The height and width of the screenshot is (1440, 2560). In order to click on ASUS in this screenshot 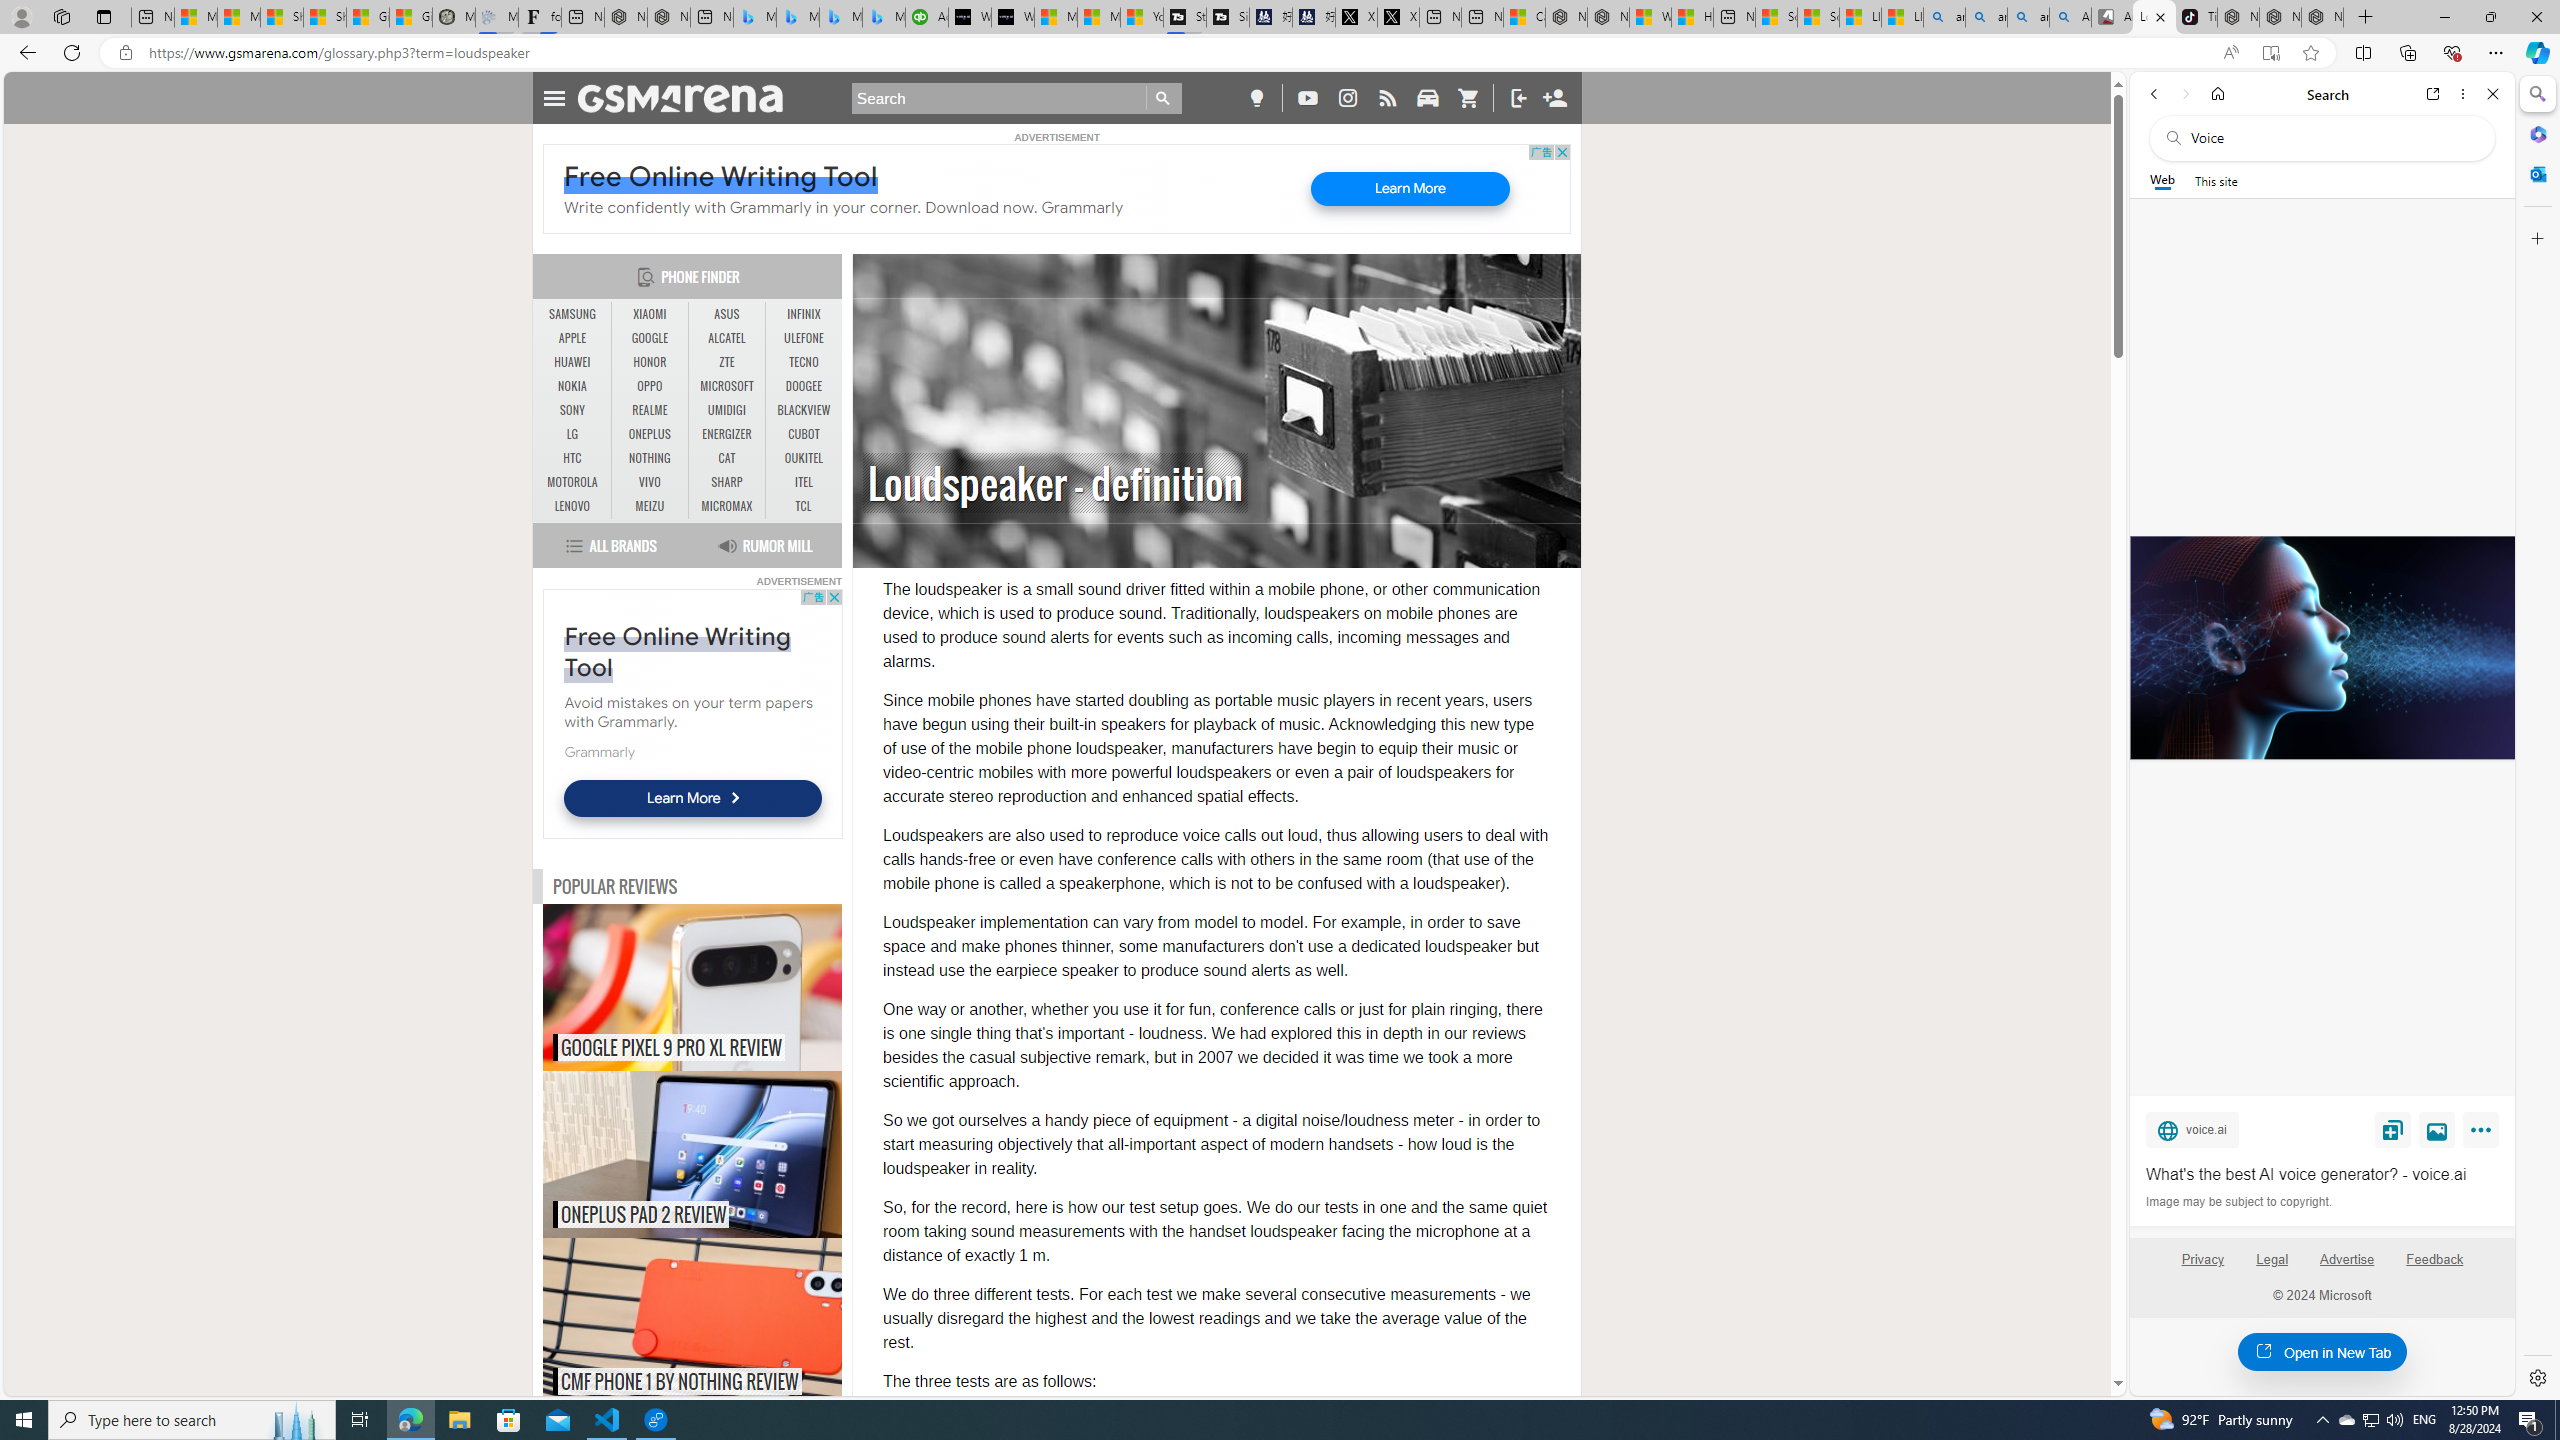, I will do `click(726, 315)`.